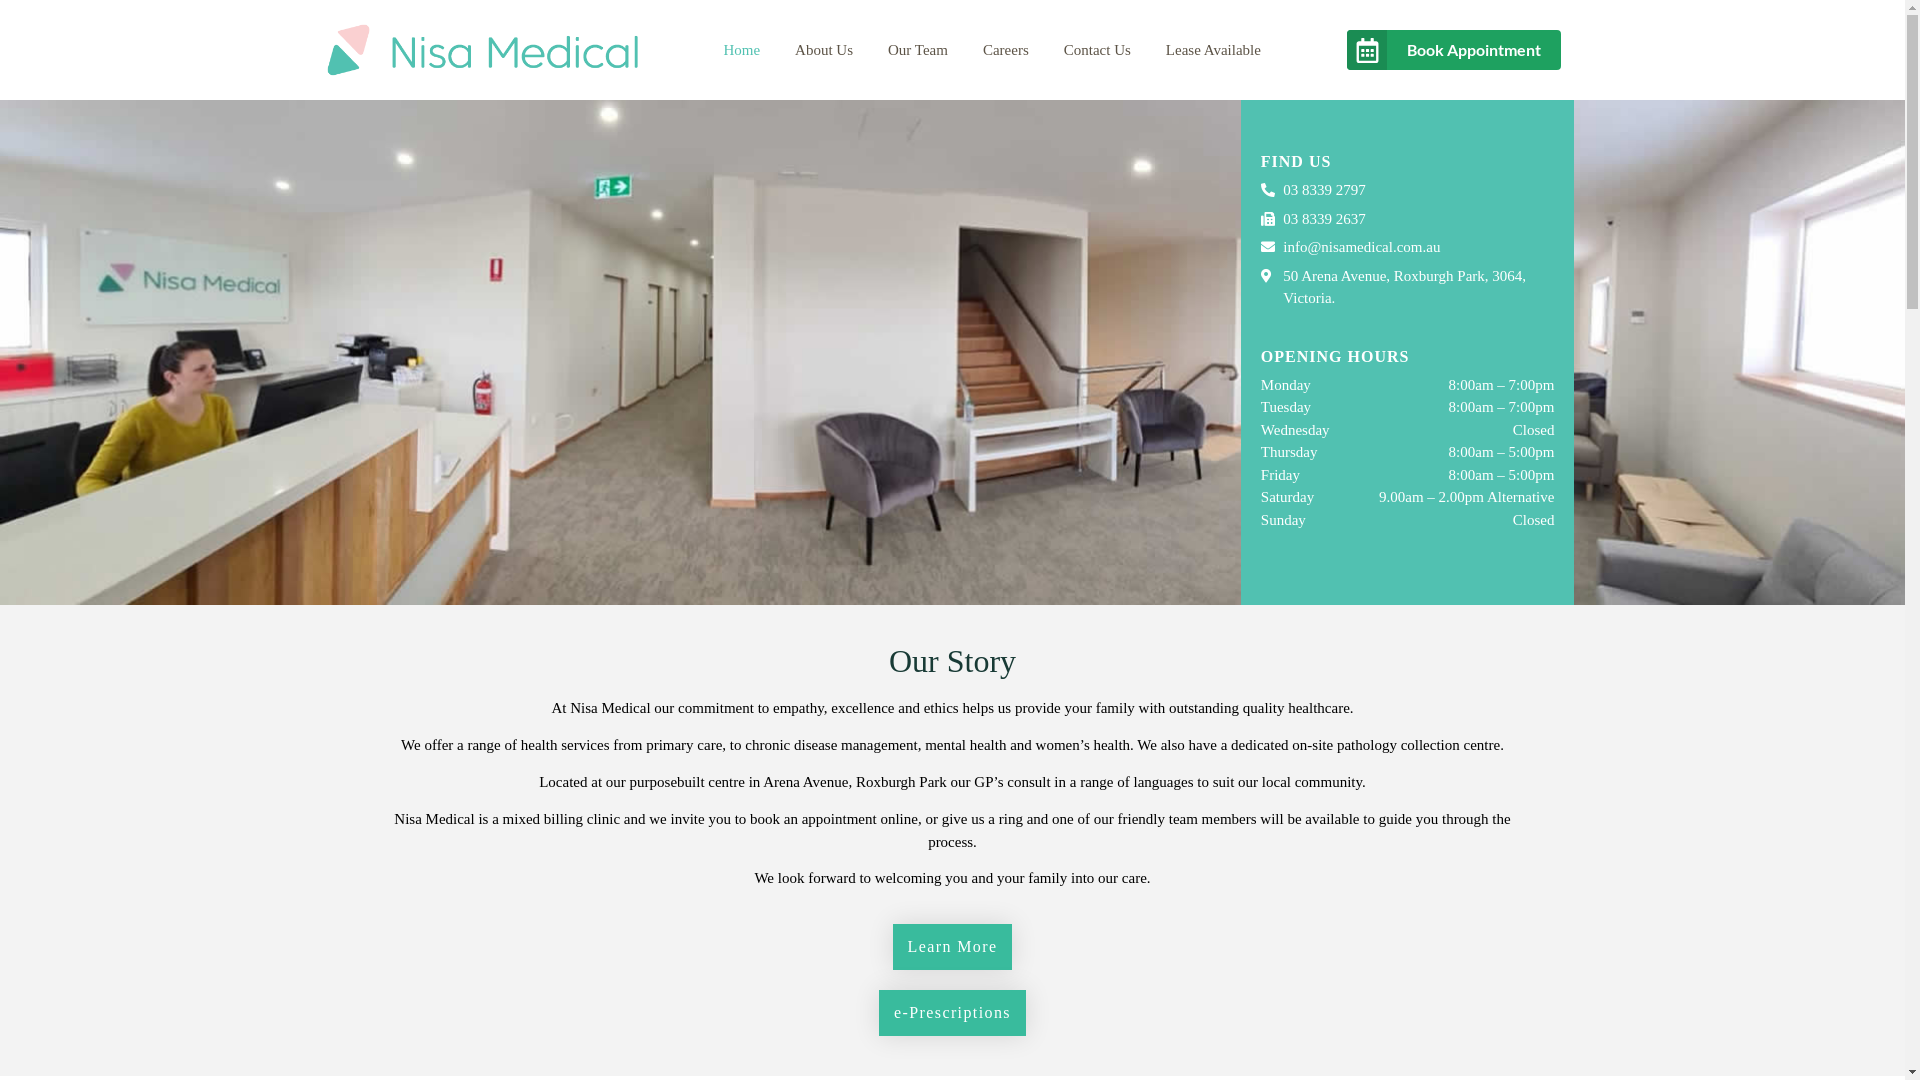  What do you see at coordinates (824, 50) in the screenshot?
I see `About Us` at bounding box center [824, 50].